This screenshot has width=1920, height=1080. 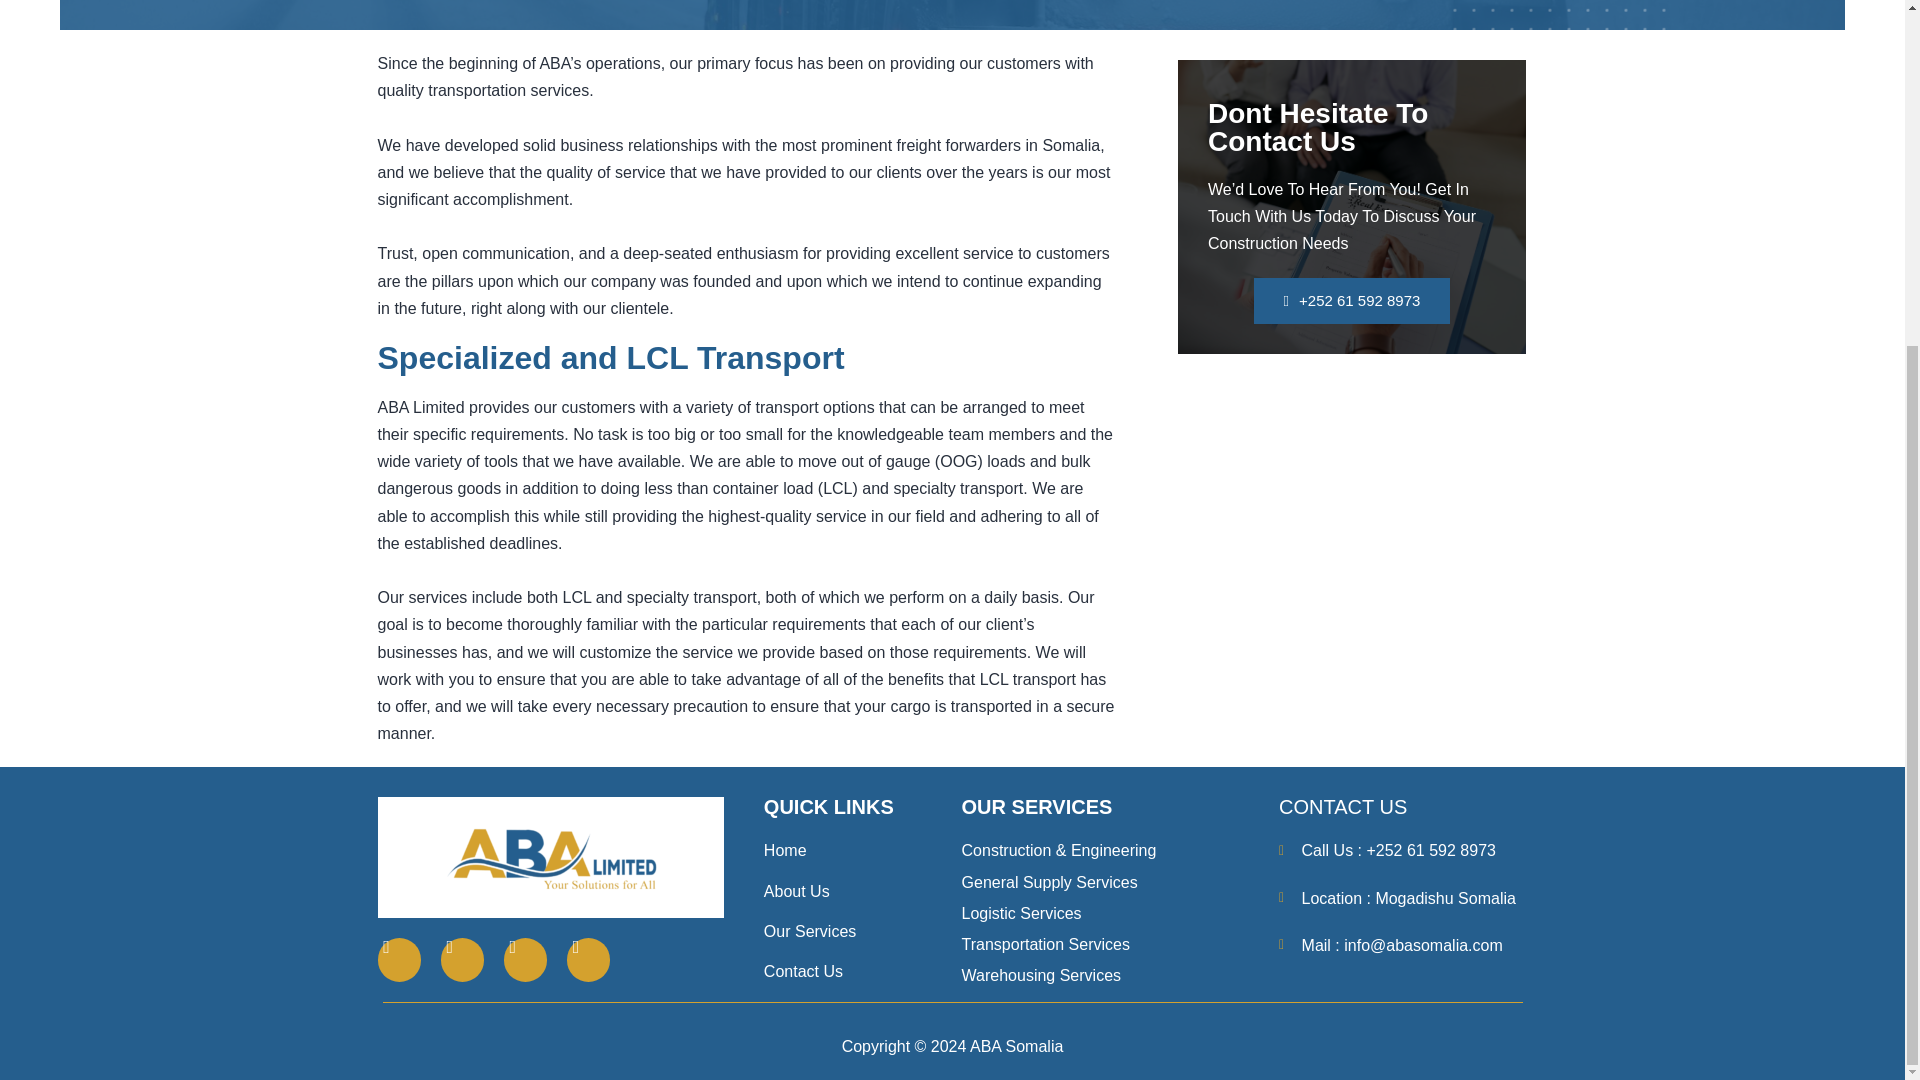 I want to click on Our Services, so click(x=862, y=932).